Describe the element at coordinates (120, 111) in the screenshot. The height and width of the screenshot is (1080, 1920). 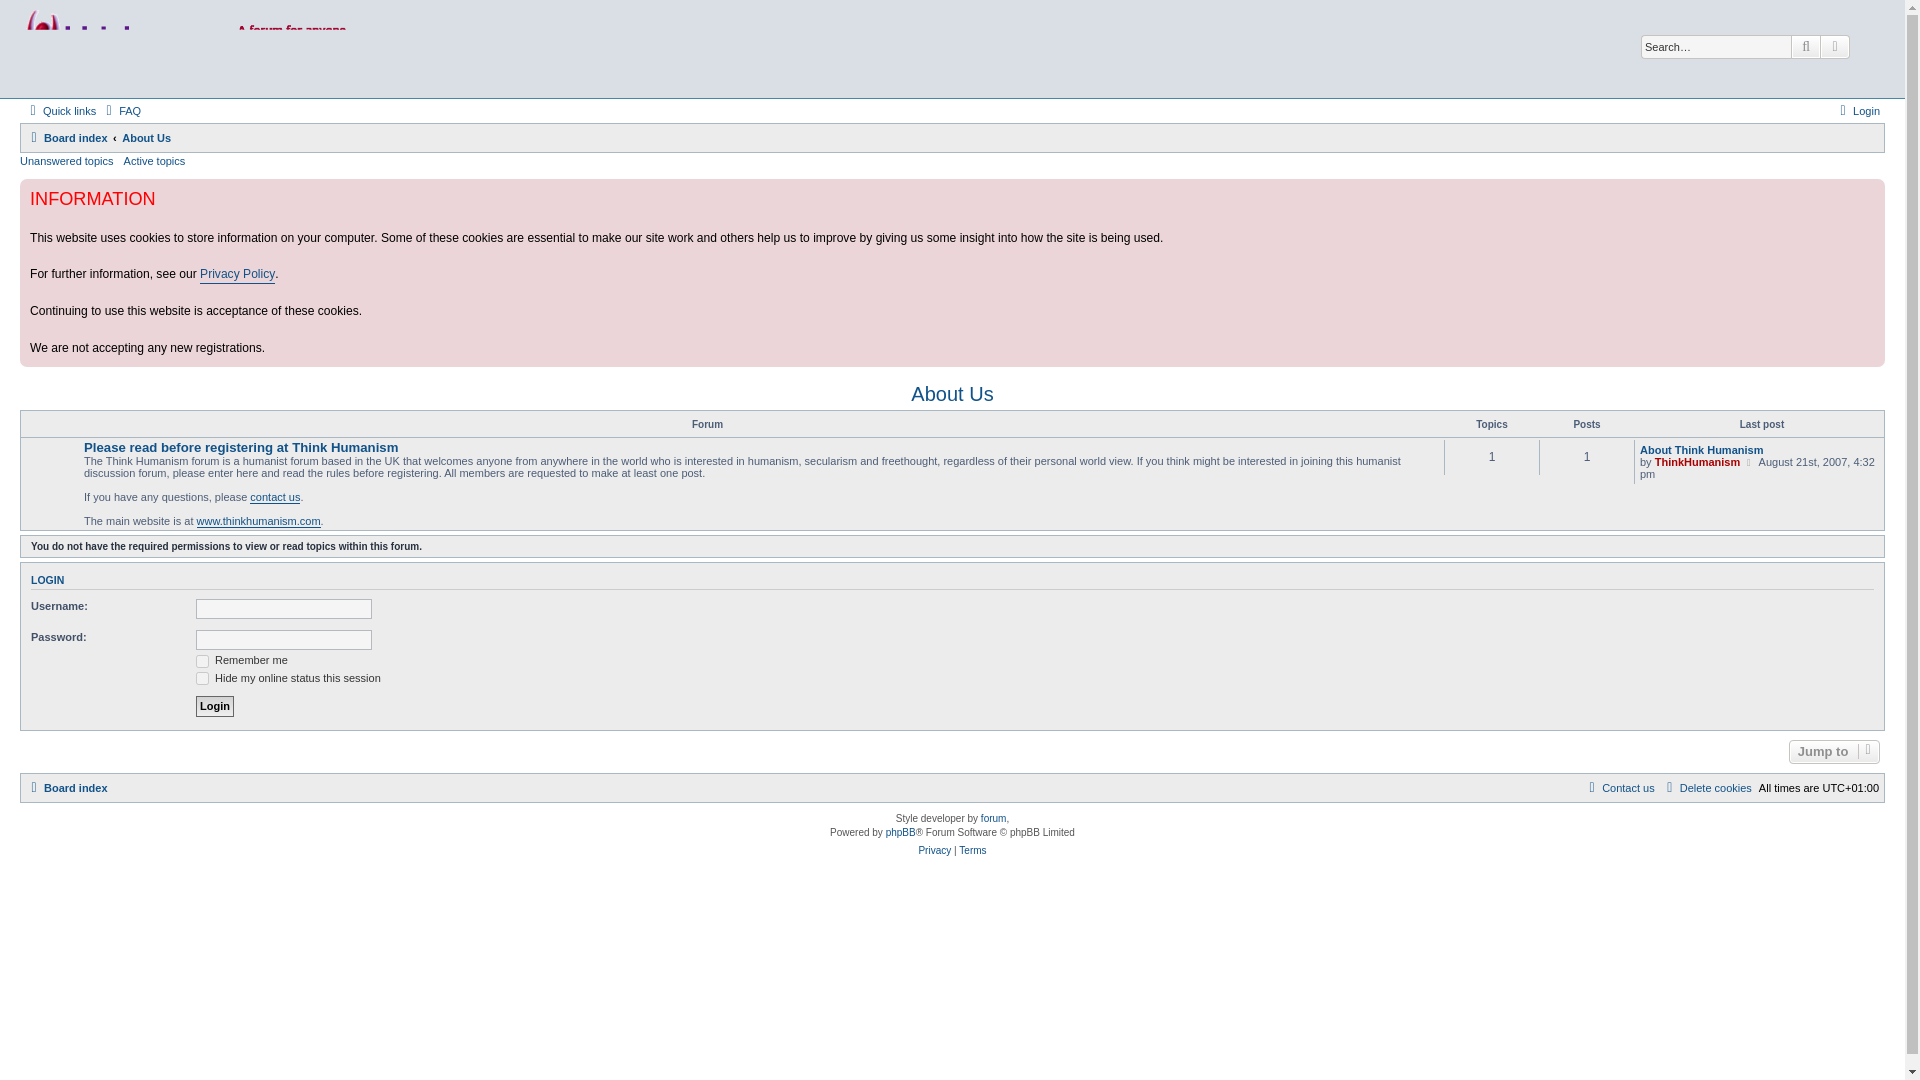
I see `FAQ` at that location.